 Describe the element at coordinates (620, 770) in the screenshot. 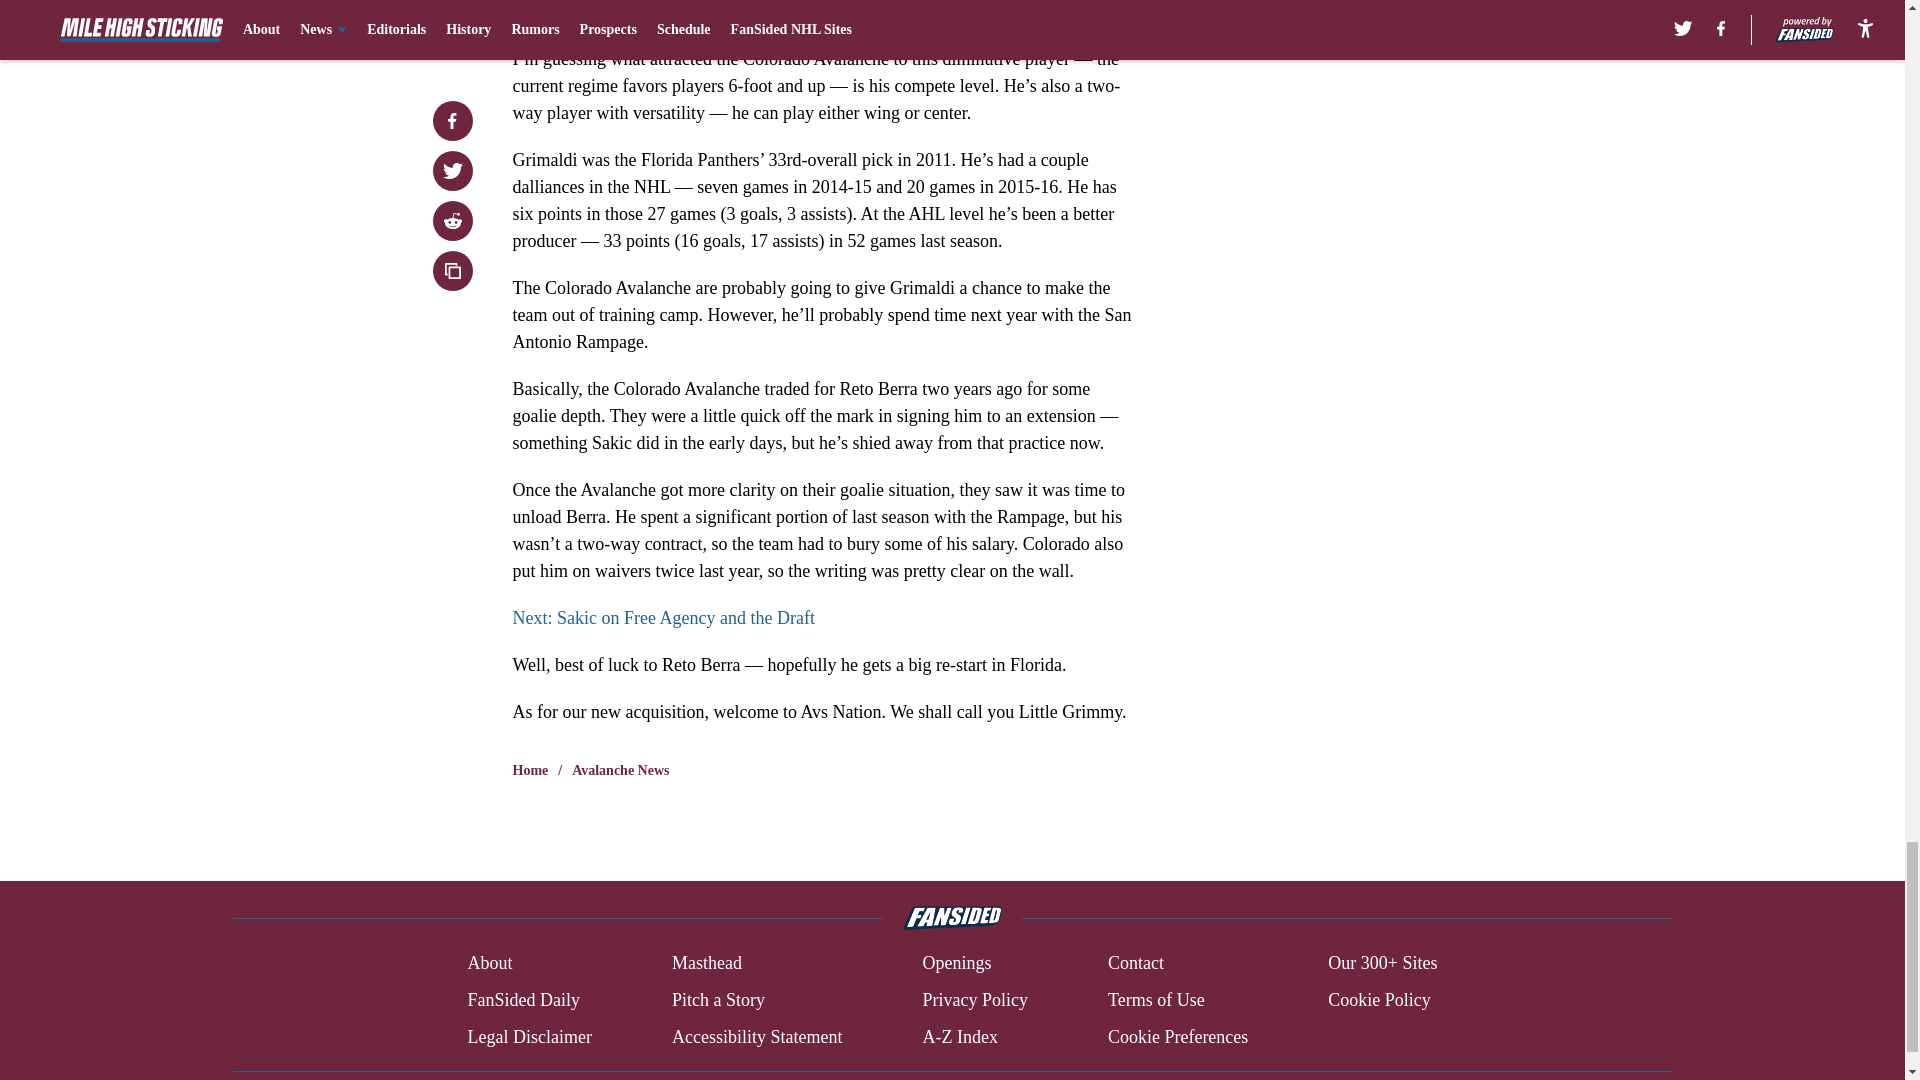

I see `Avalanche News` at that location.